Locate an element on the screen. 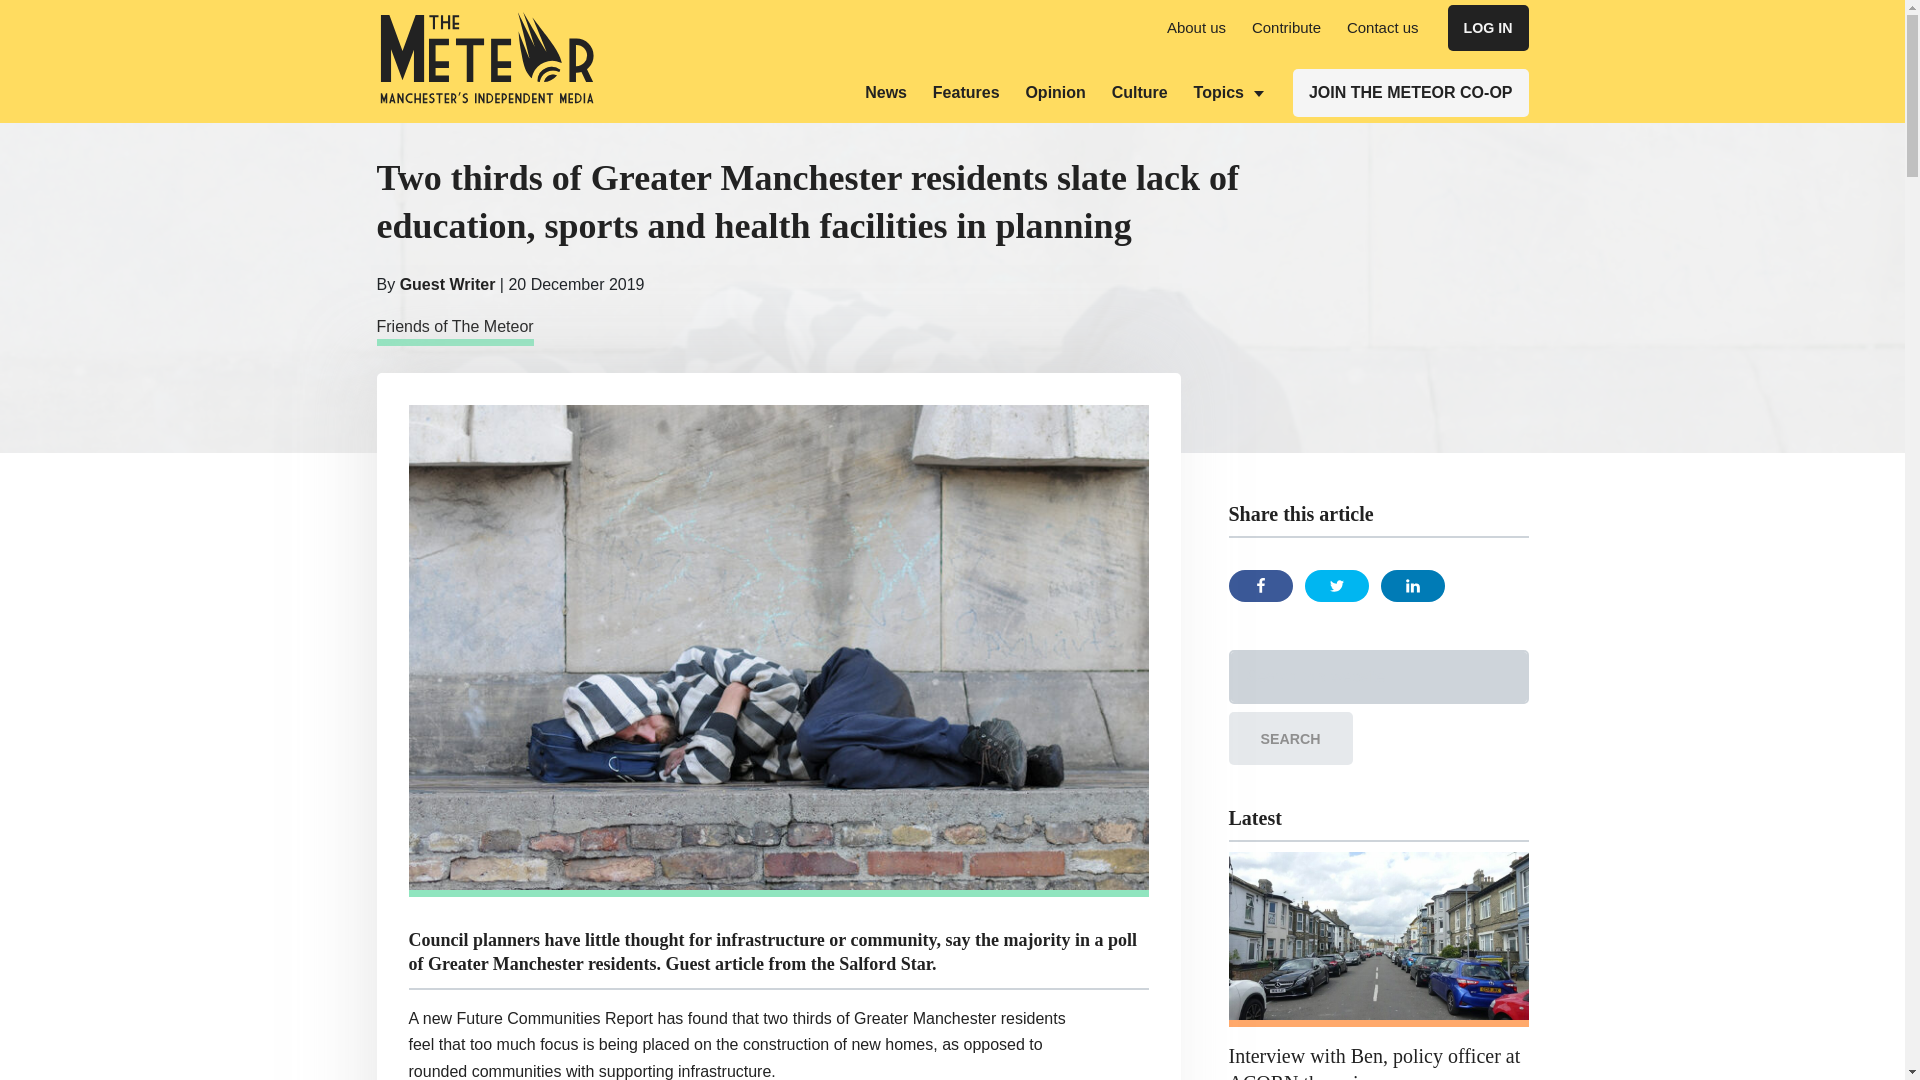 Image resolution: width=1920 pixels, height=1080 pixels. About us is located at coordinates (1196, 26).